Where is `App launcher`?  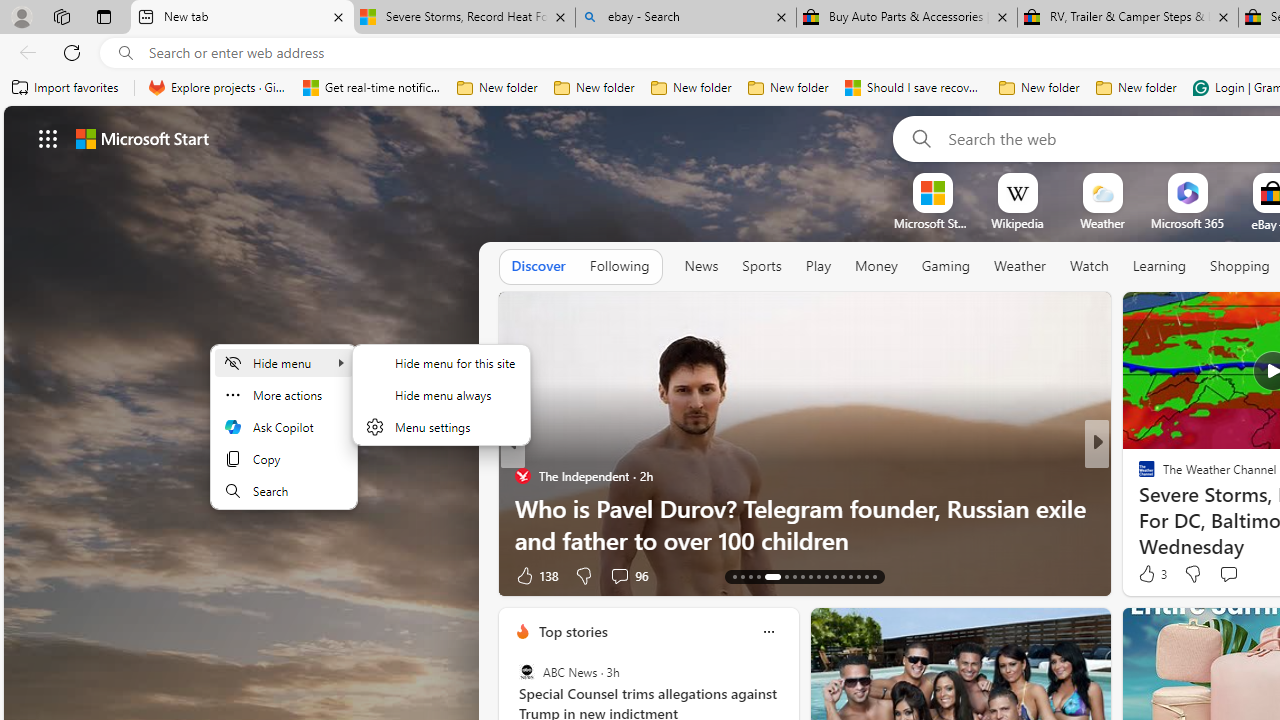
App launcher is located at coordinates (48, 138).